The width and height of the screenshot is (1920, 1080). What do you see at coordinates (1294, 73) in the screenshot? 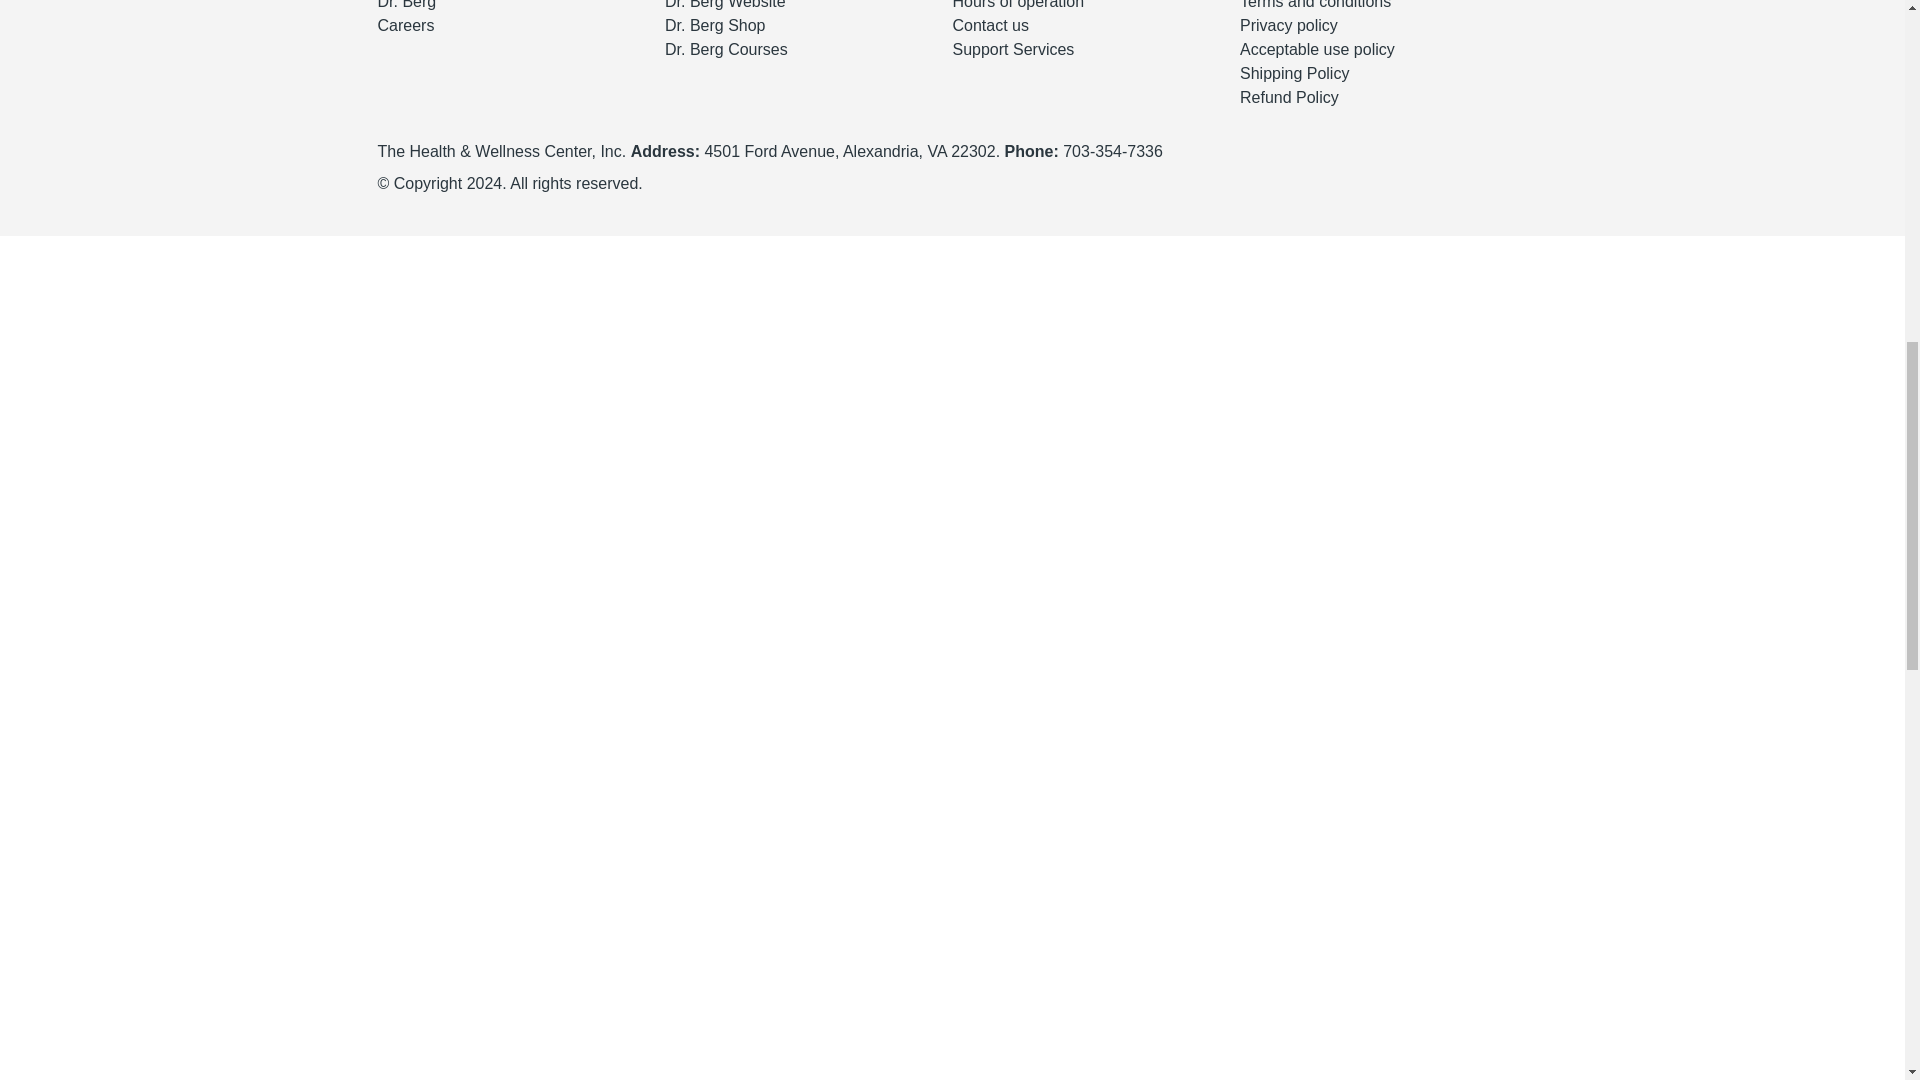
I see `Shipping Policy` at bounding box center [1294, 73].